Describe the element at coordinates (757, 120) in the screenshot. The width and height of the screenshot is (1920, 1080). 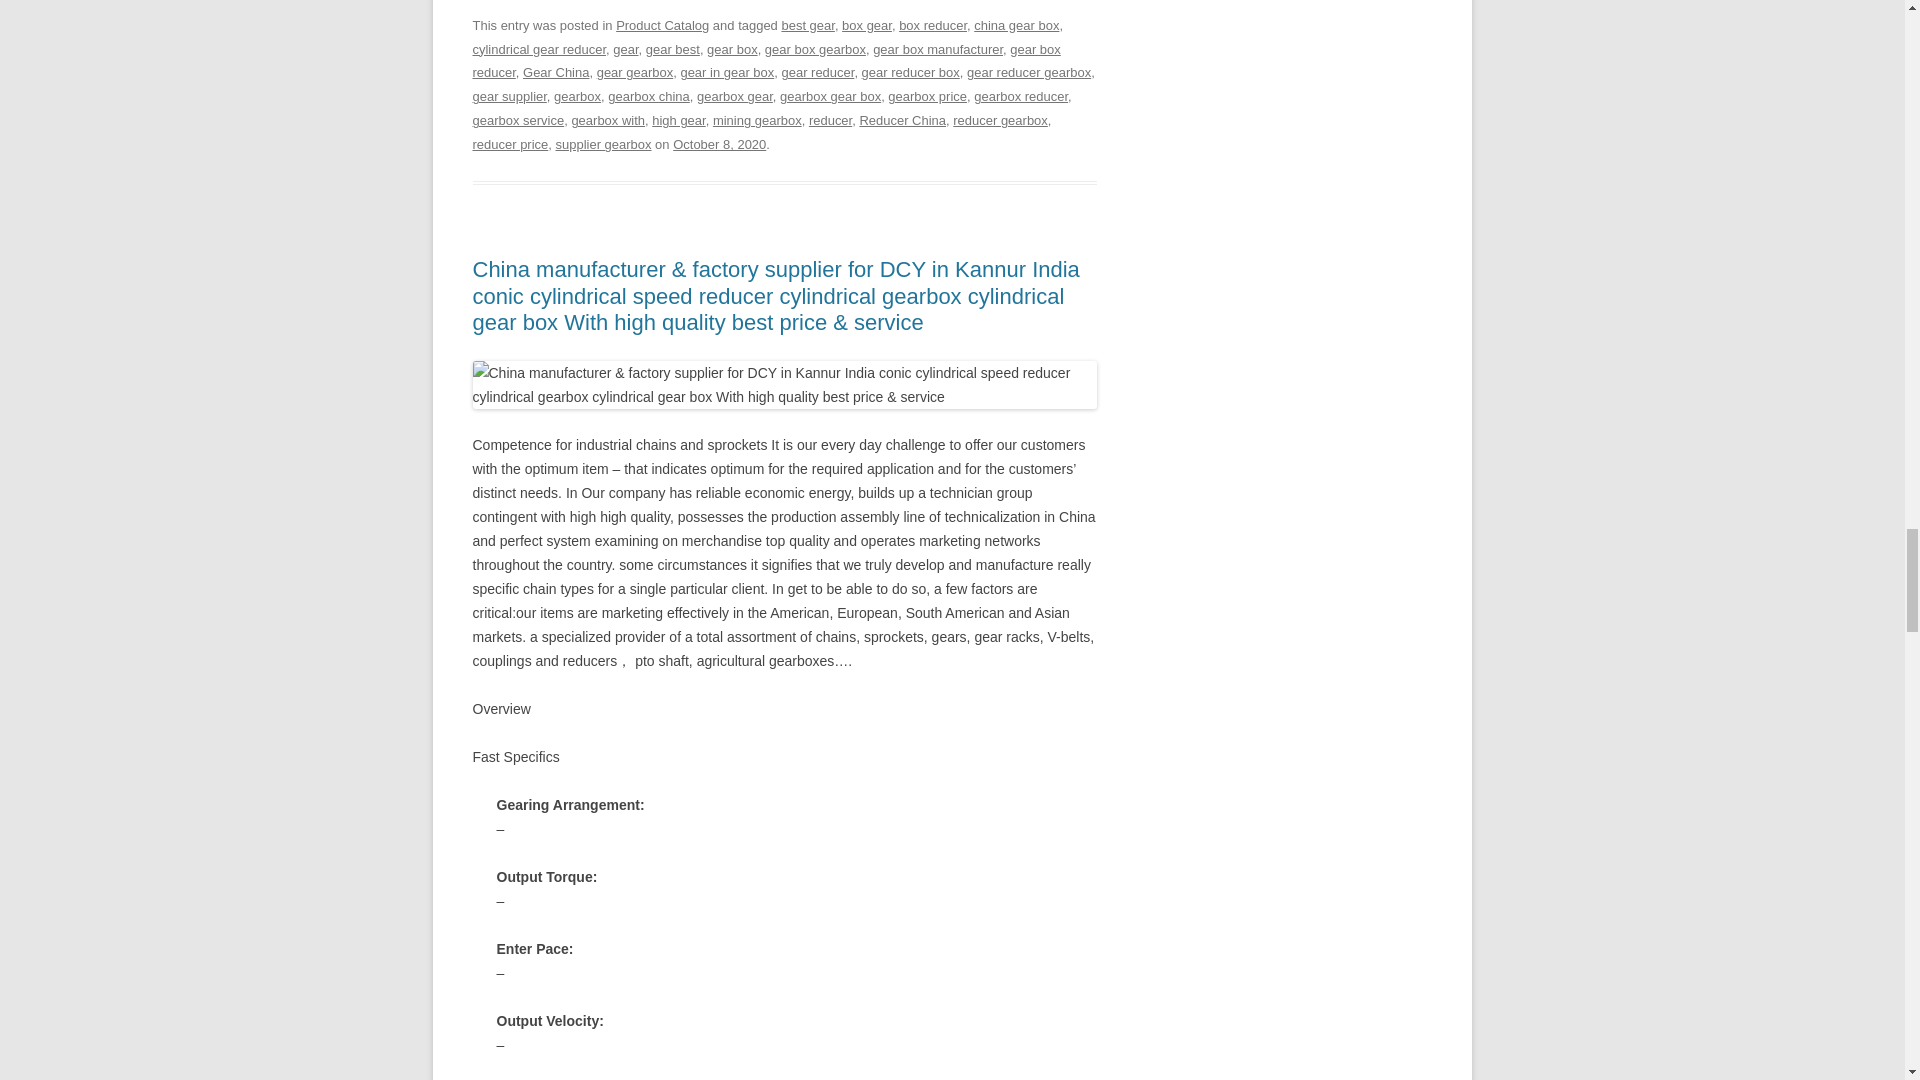
I see `mining gearbox` at that location.